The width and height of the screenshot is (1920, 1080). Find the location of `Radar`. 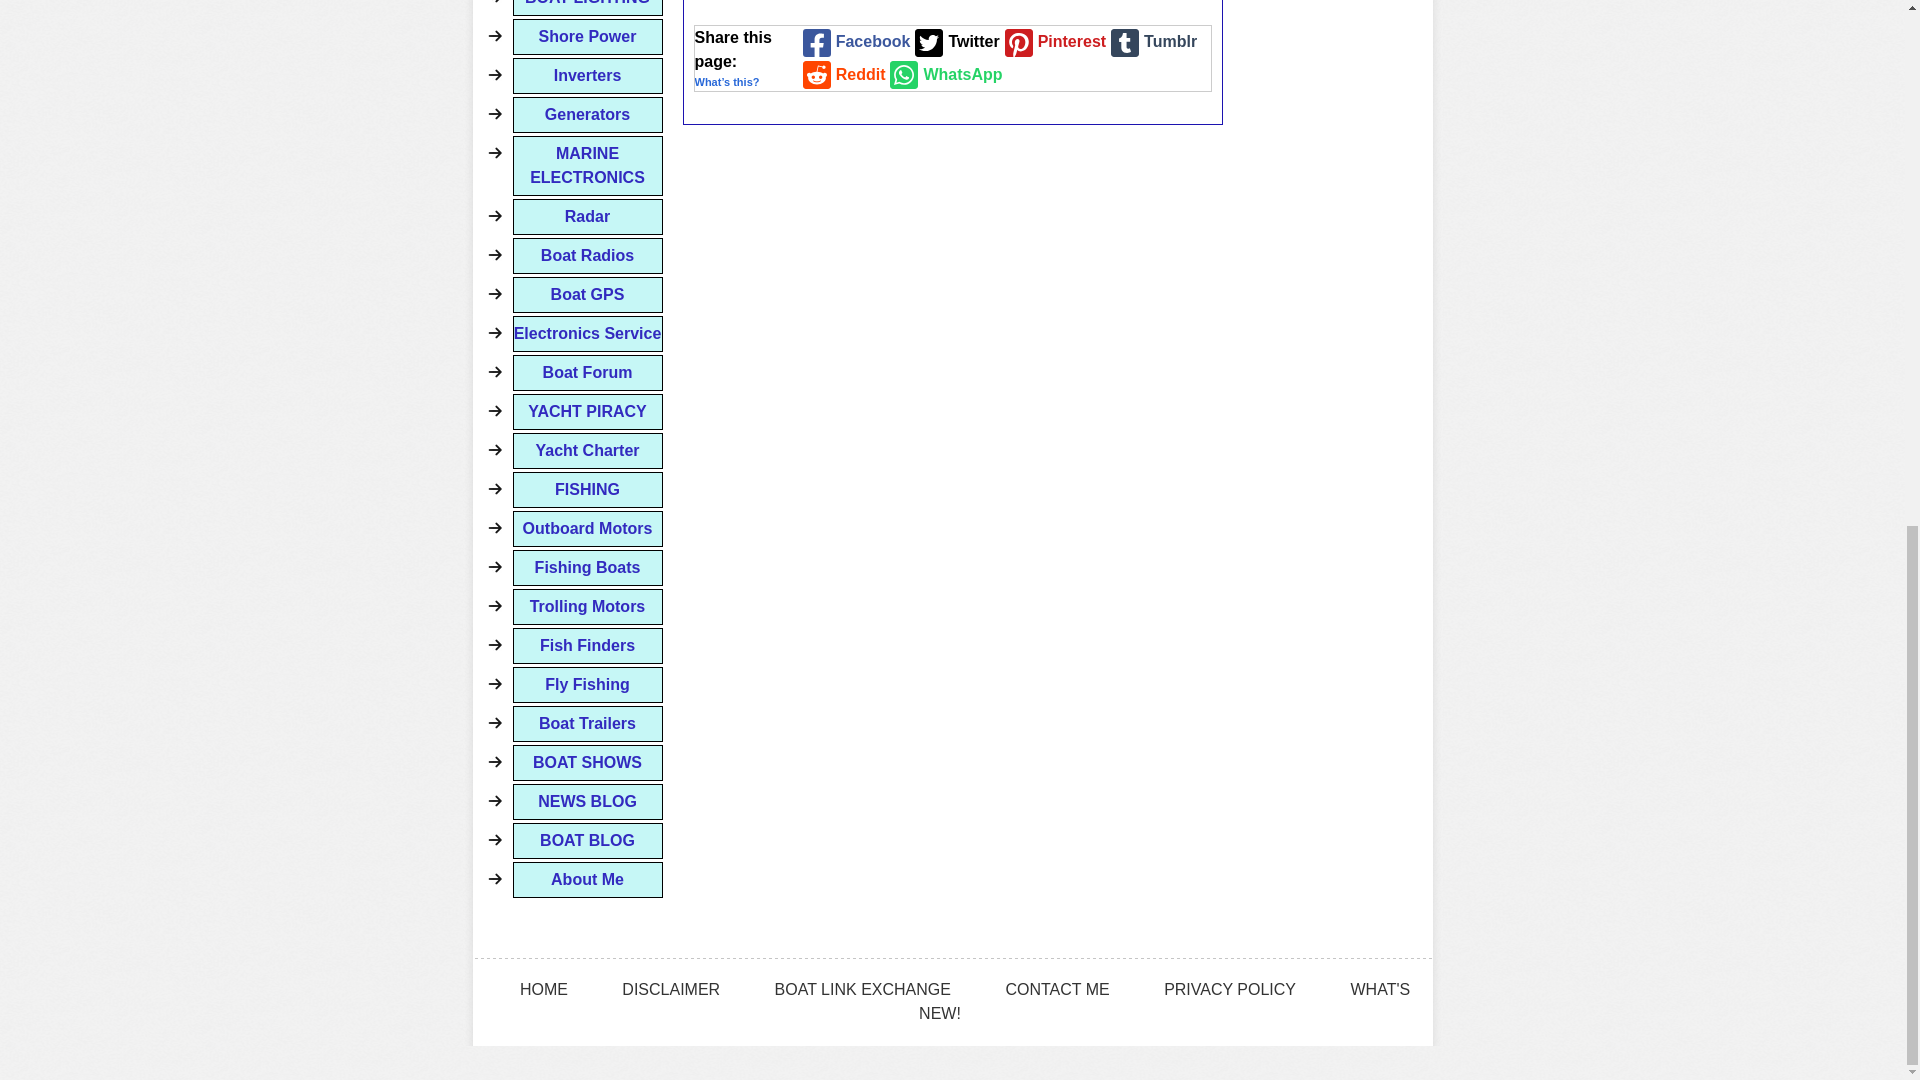

Radar is located at coordinates (587, 216).